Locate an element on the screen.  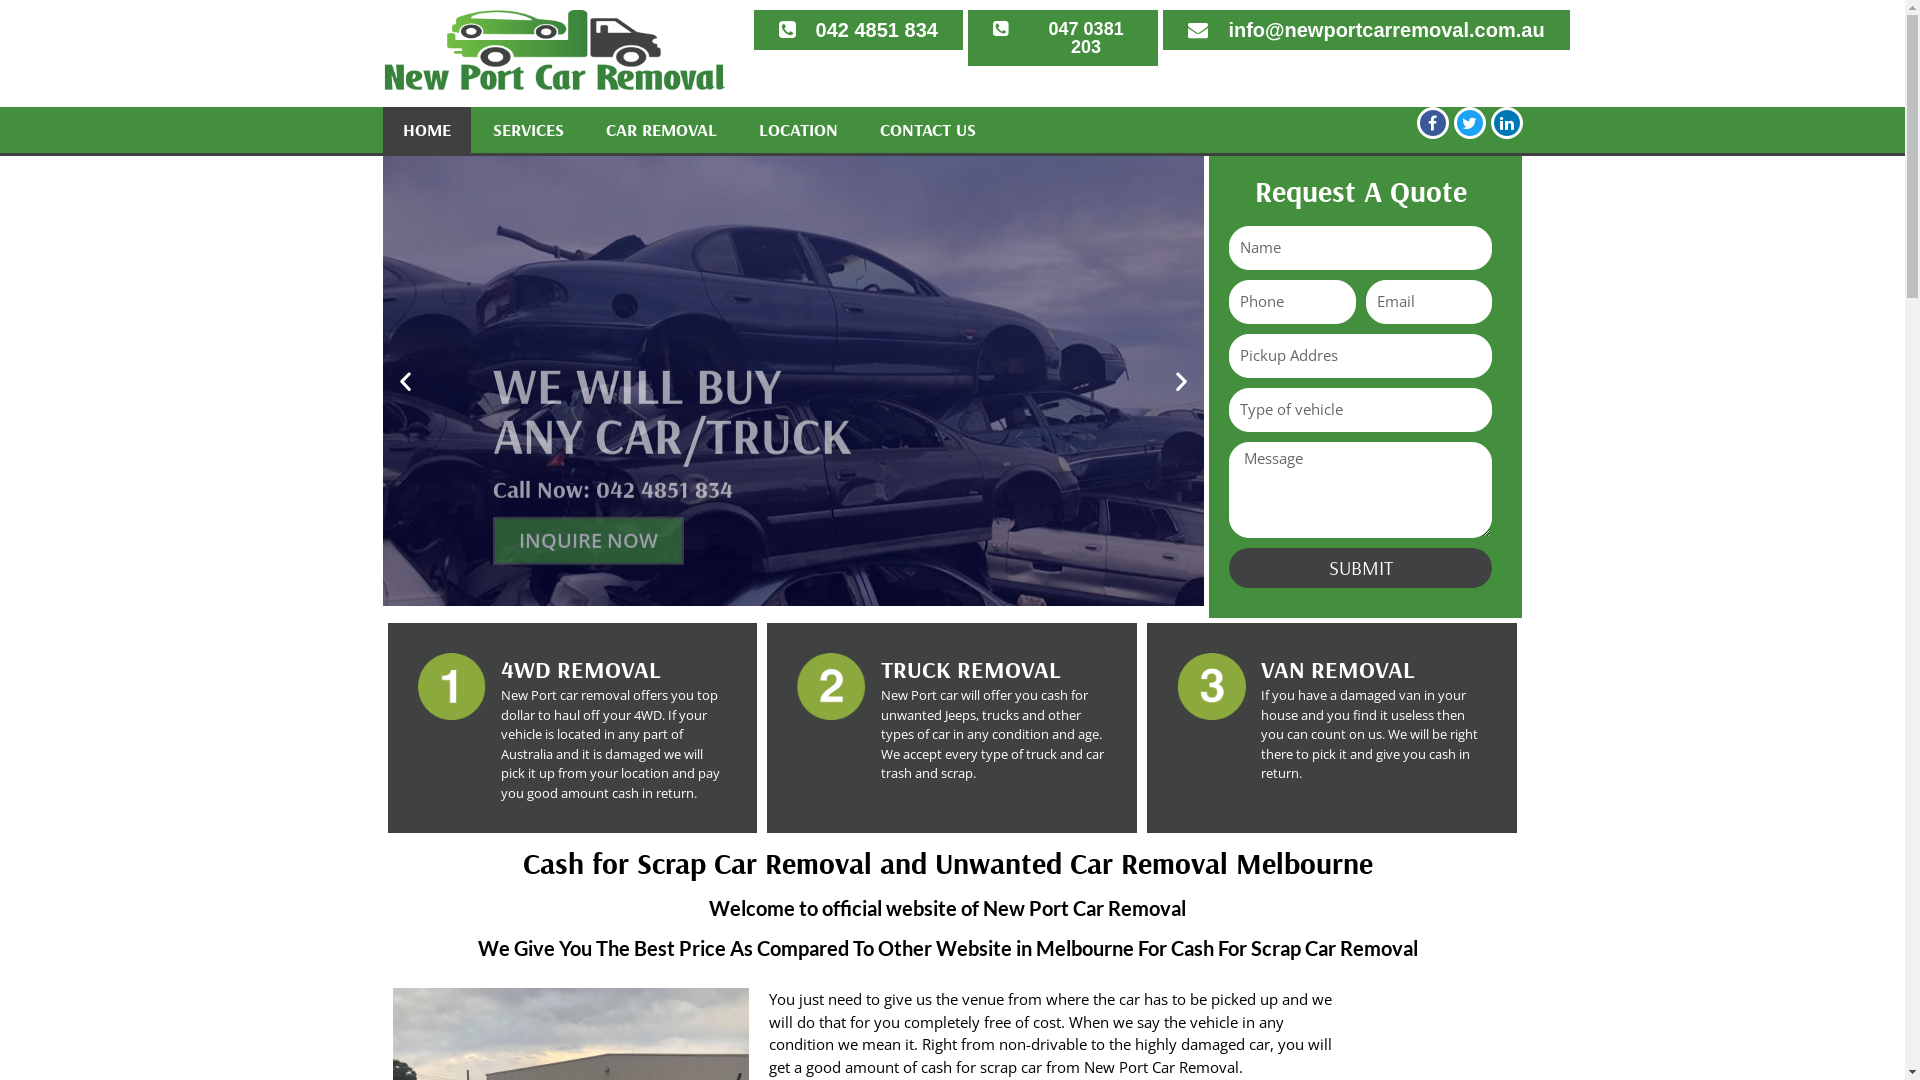
info@newportcarremoval.com.au is located at coordinates (1366, 30).